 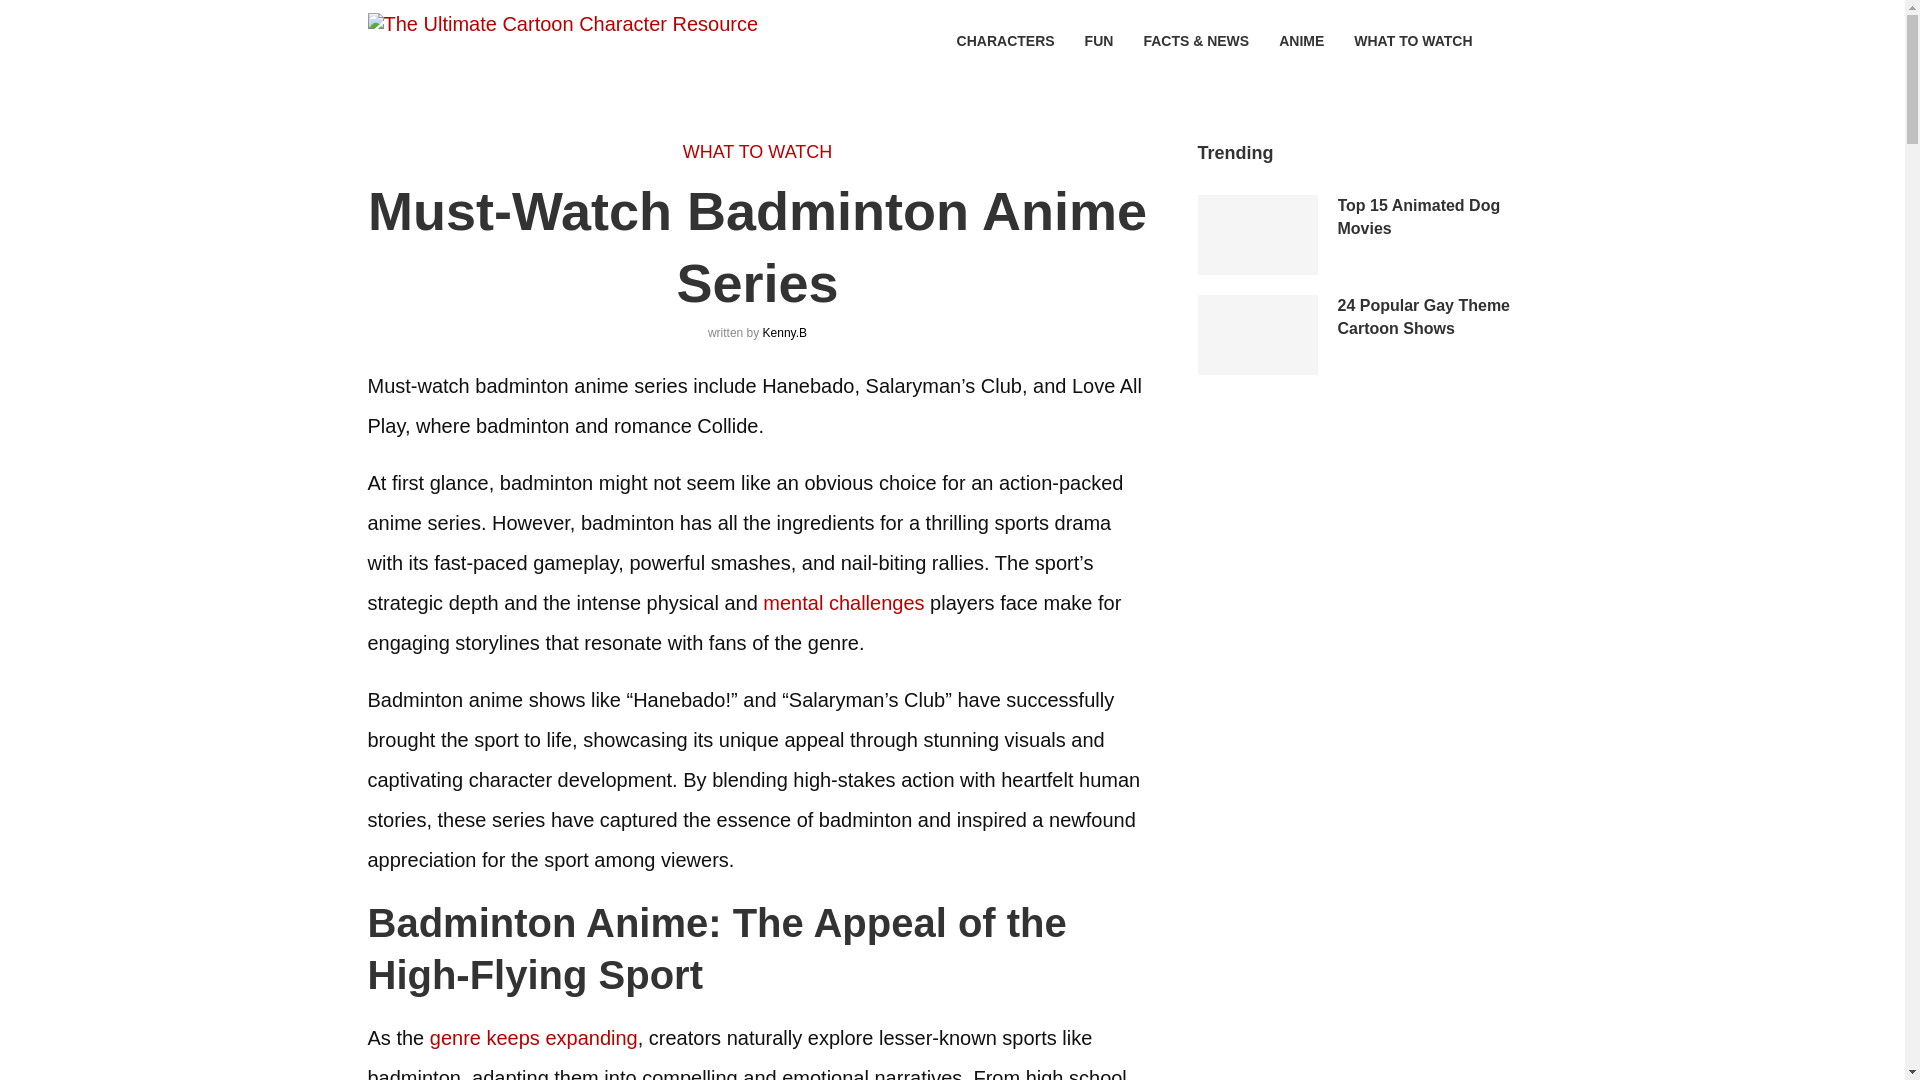 I want to click on Kenny.B, so click(x=784, y=333).